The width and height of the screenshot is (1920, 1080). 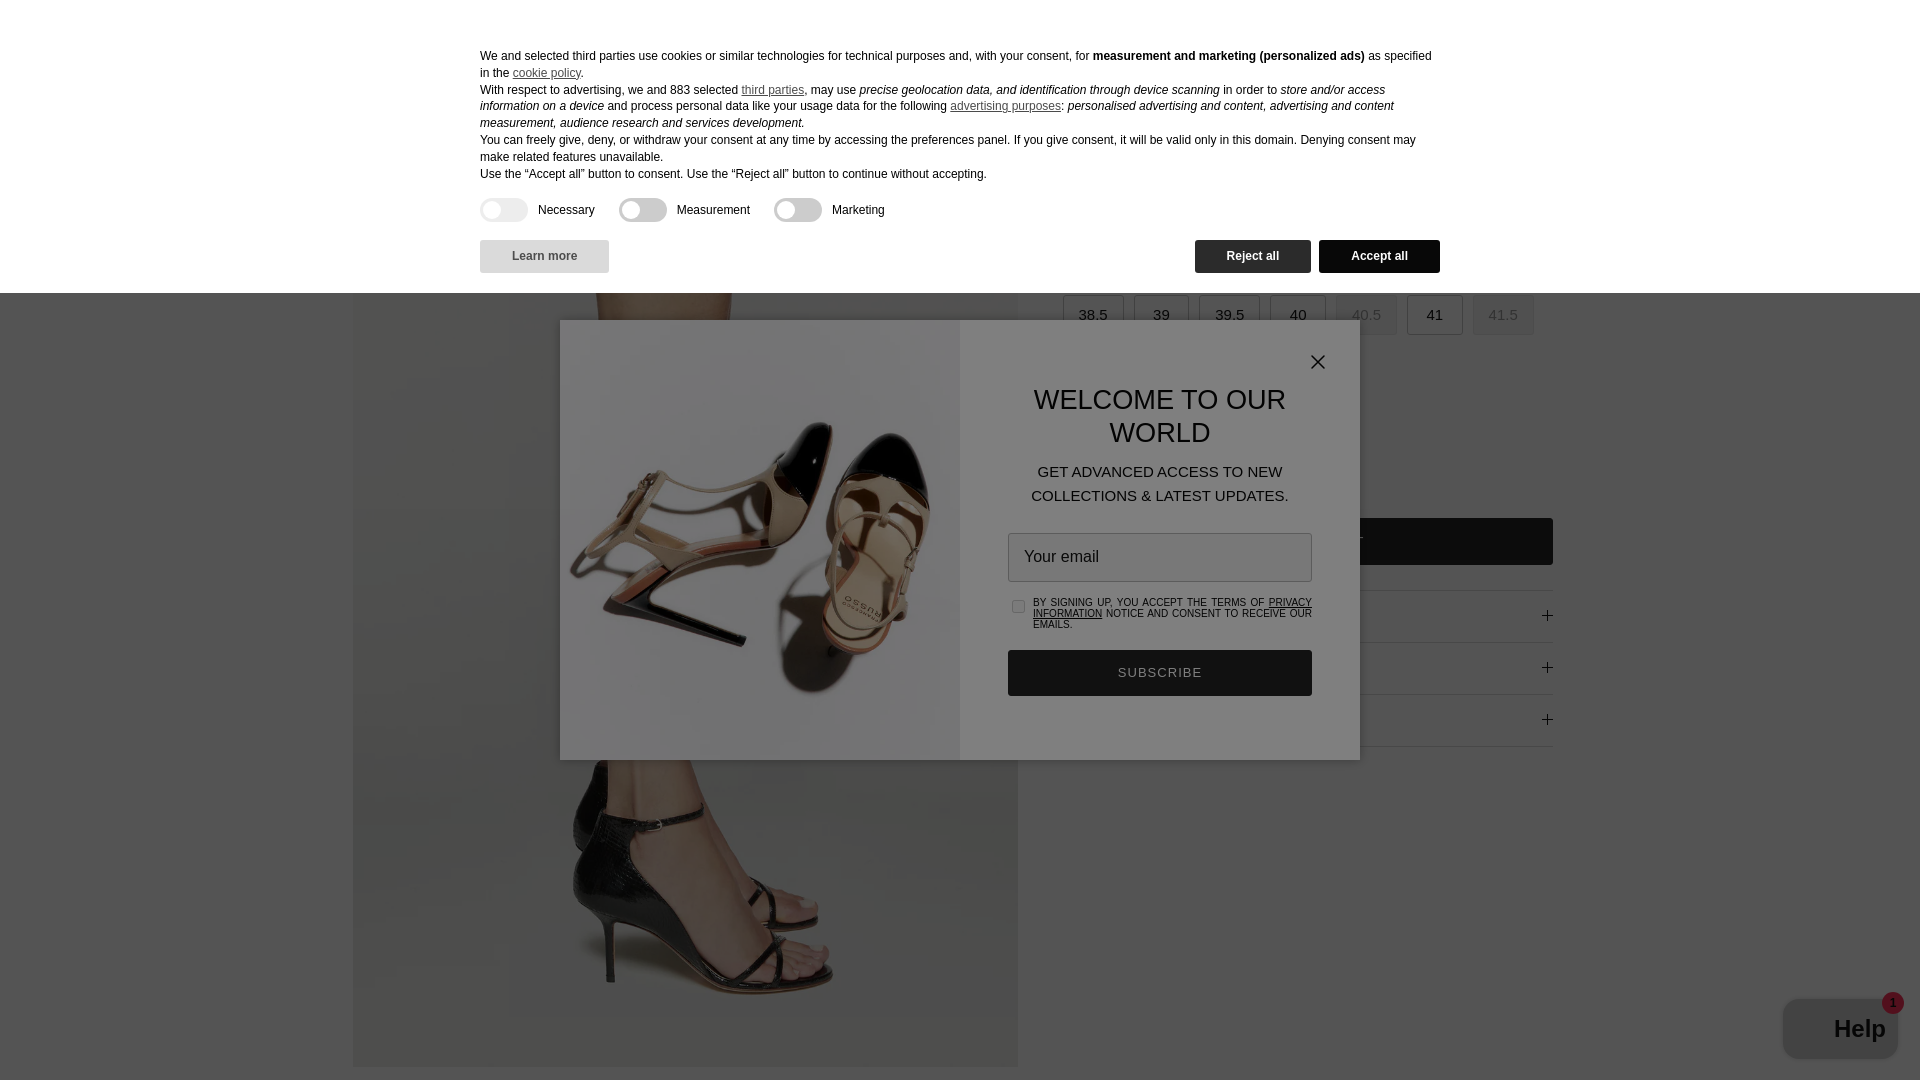 What do you see at coordinates (1503, 314) in the screenshot?
I see `Sold out` at bounding box center [1503, 314].